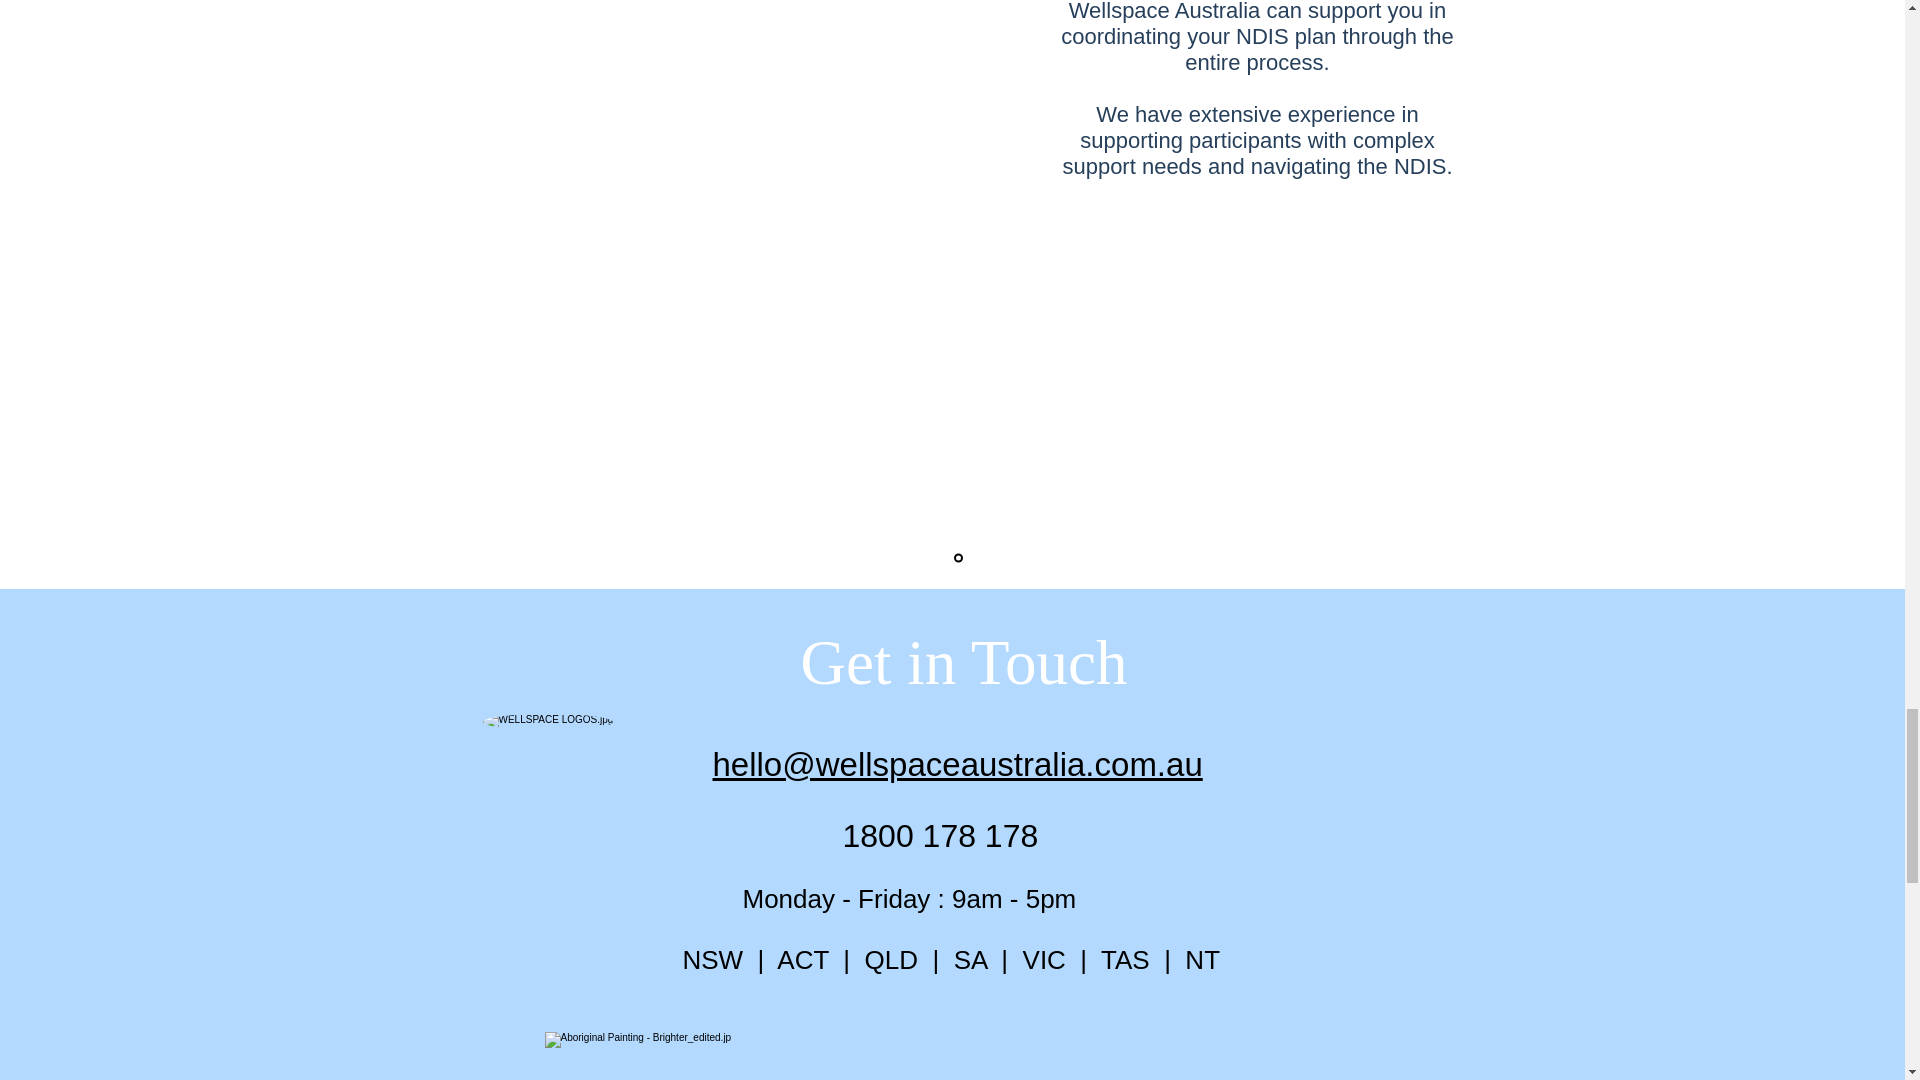  Describe the element at coordinates (908, 898) in the screenshot. I see `Monday - Friday : 9am - 5pm` at that location.